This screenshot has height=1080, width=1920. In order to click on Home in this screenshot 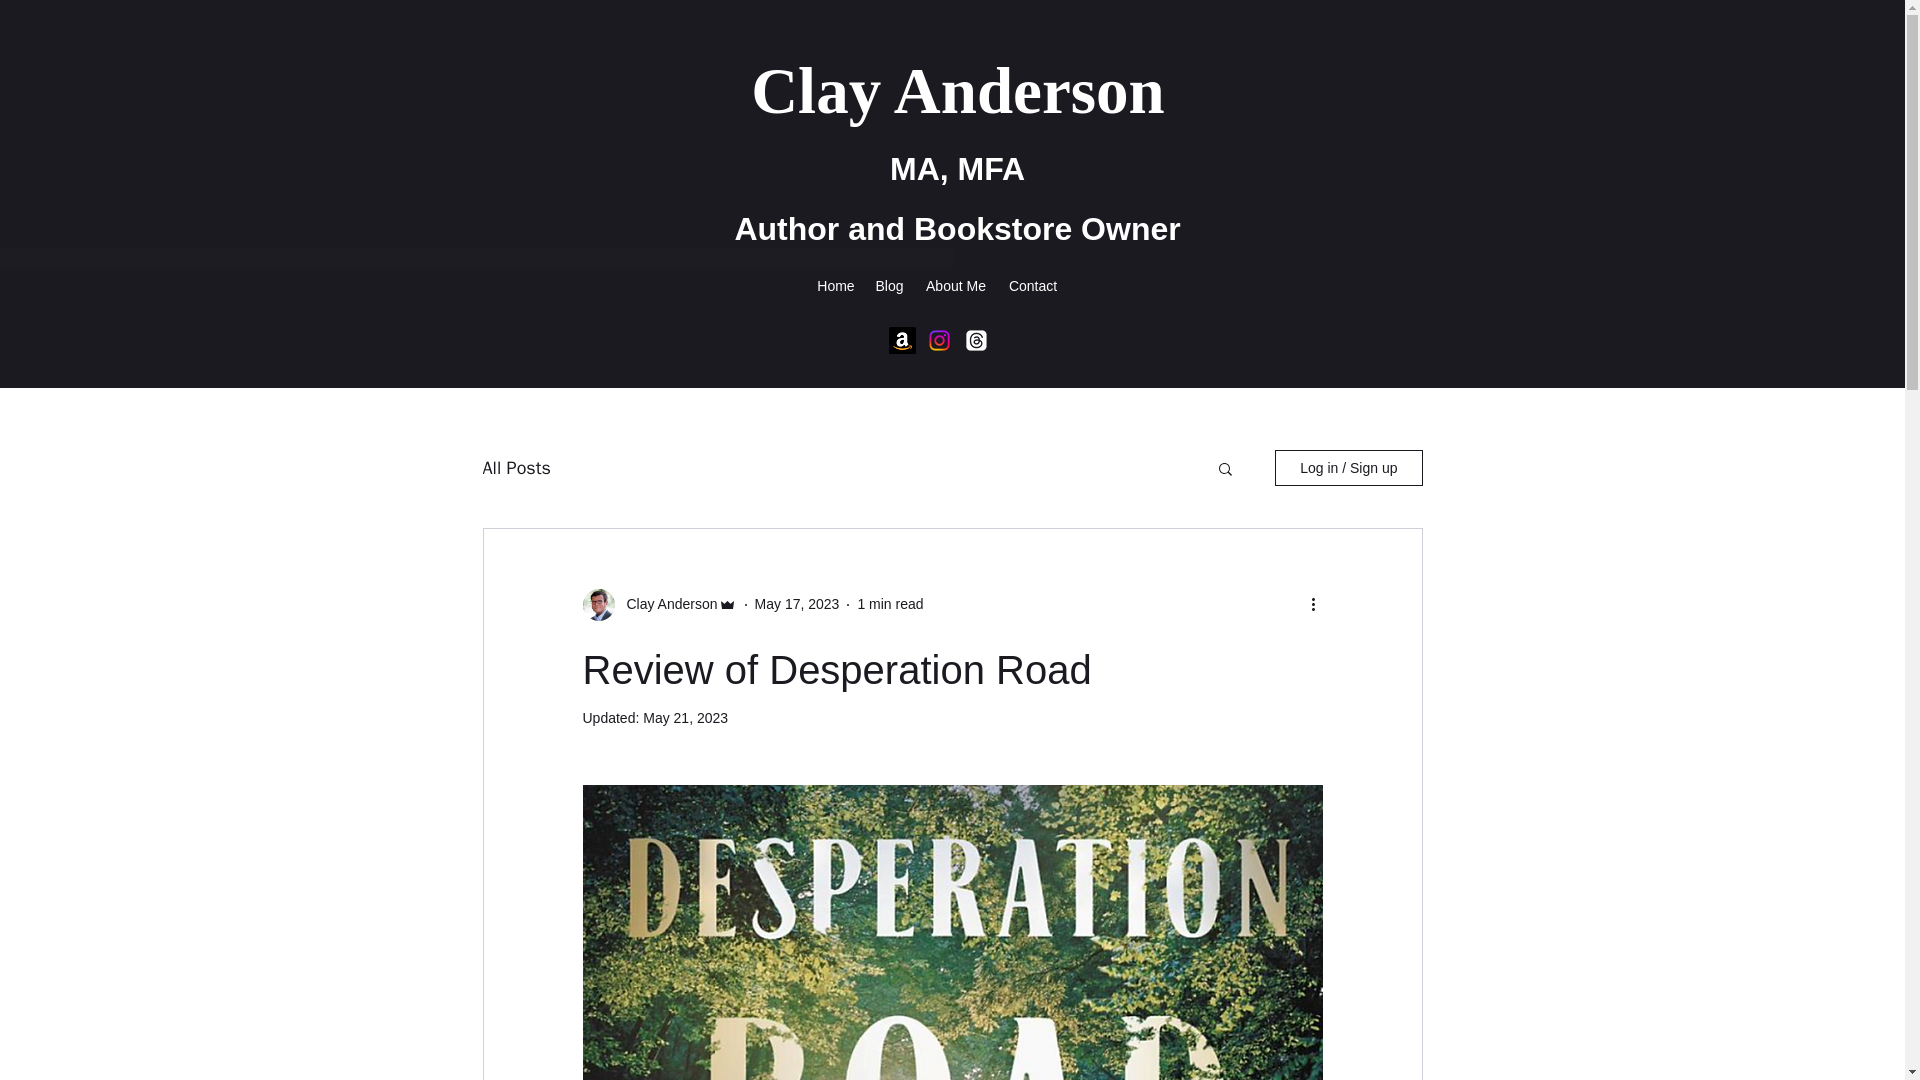, I will do `click(836, 286)`.